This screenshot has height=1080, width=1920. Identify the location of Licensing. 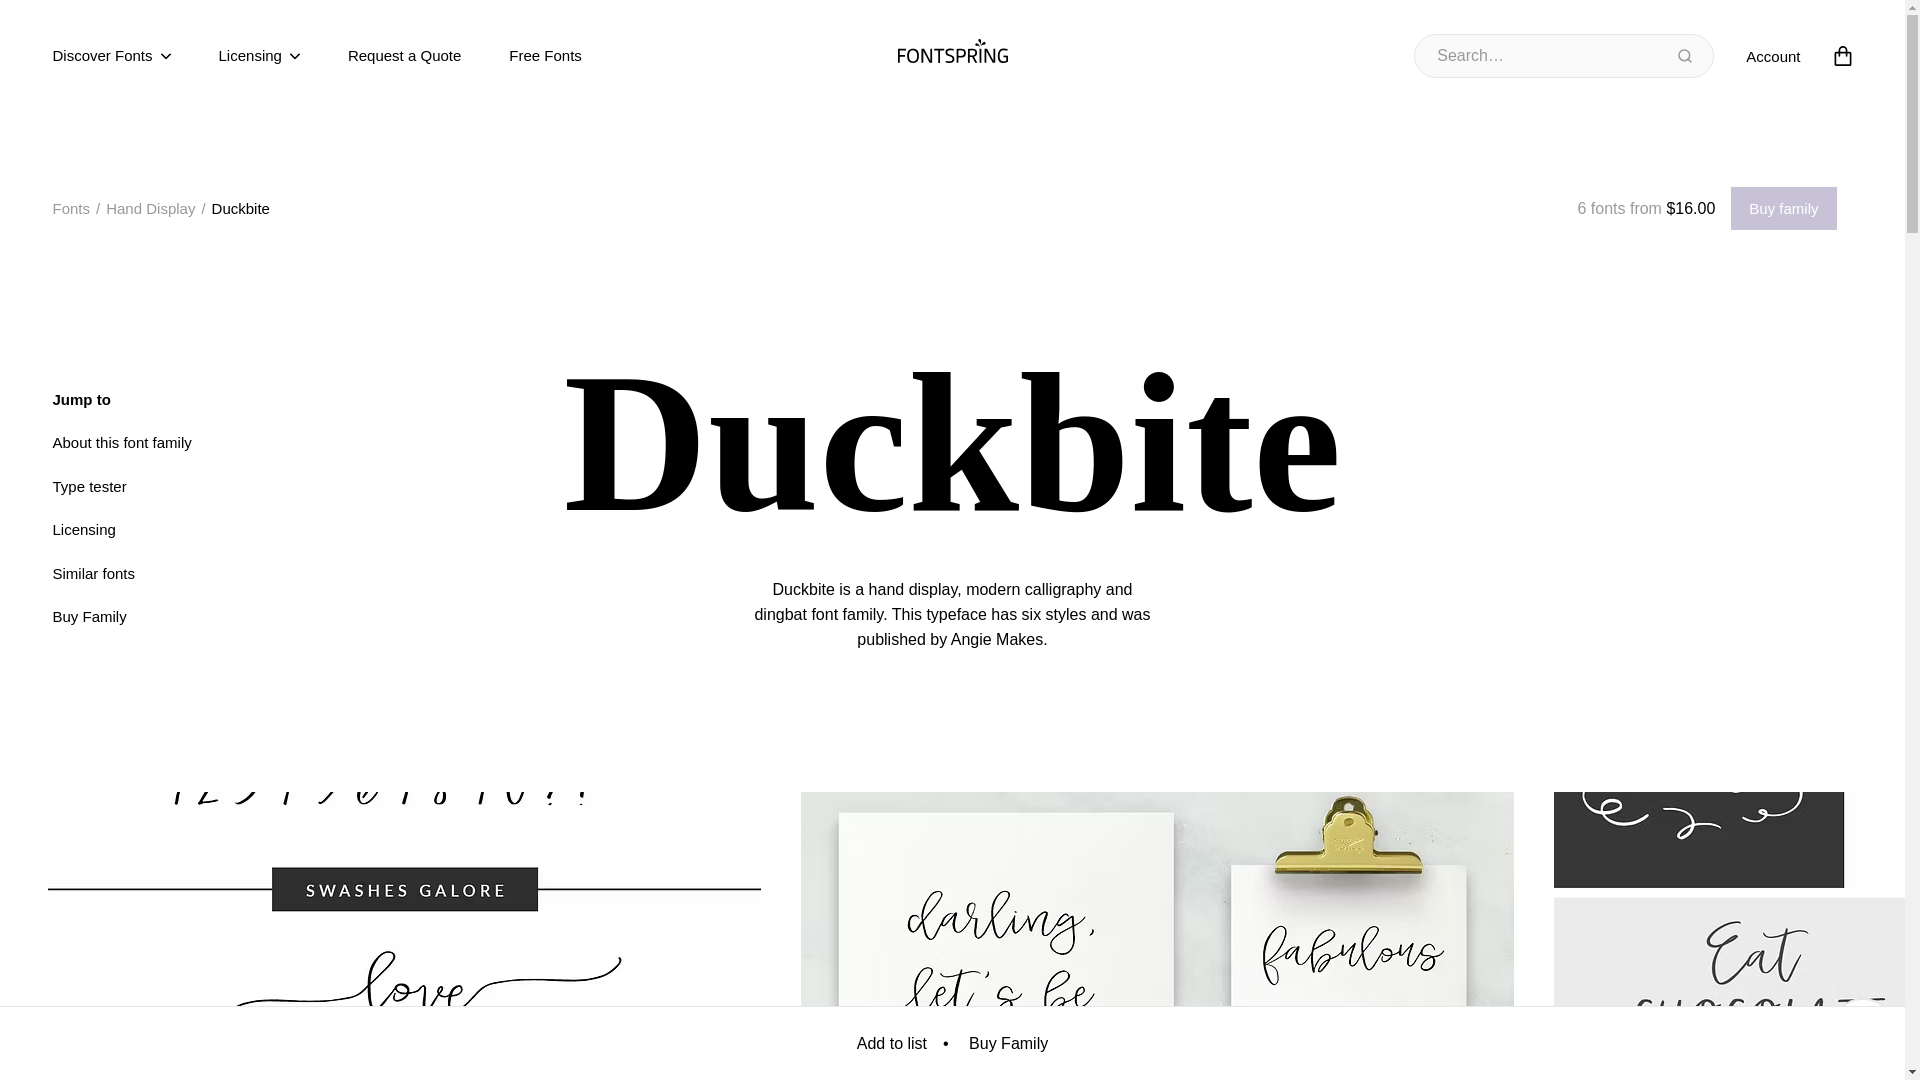
(83, 528).